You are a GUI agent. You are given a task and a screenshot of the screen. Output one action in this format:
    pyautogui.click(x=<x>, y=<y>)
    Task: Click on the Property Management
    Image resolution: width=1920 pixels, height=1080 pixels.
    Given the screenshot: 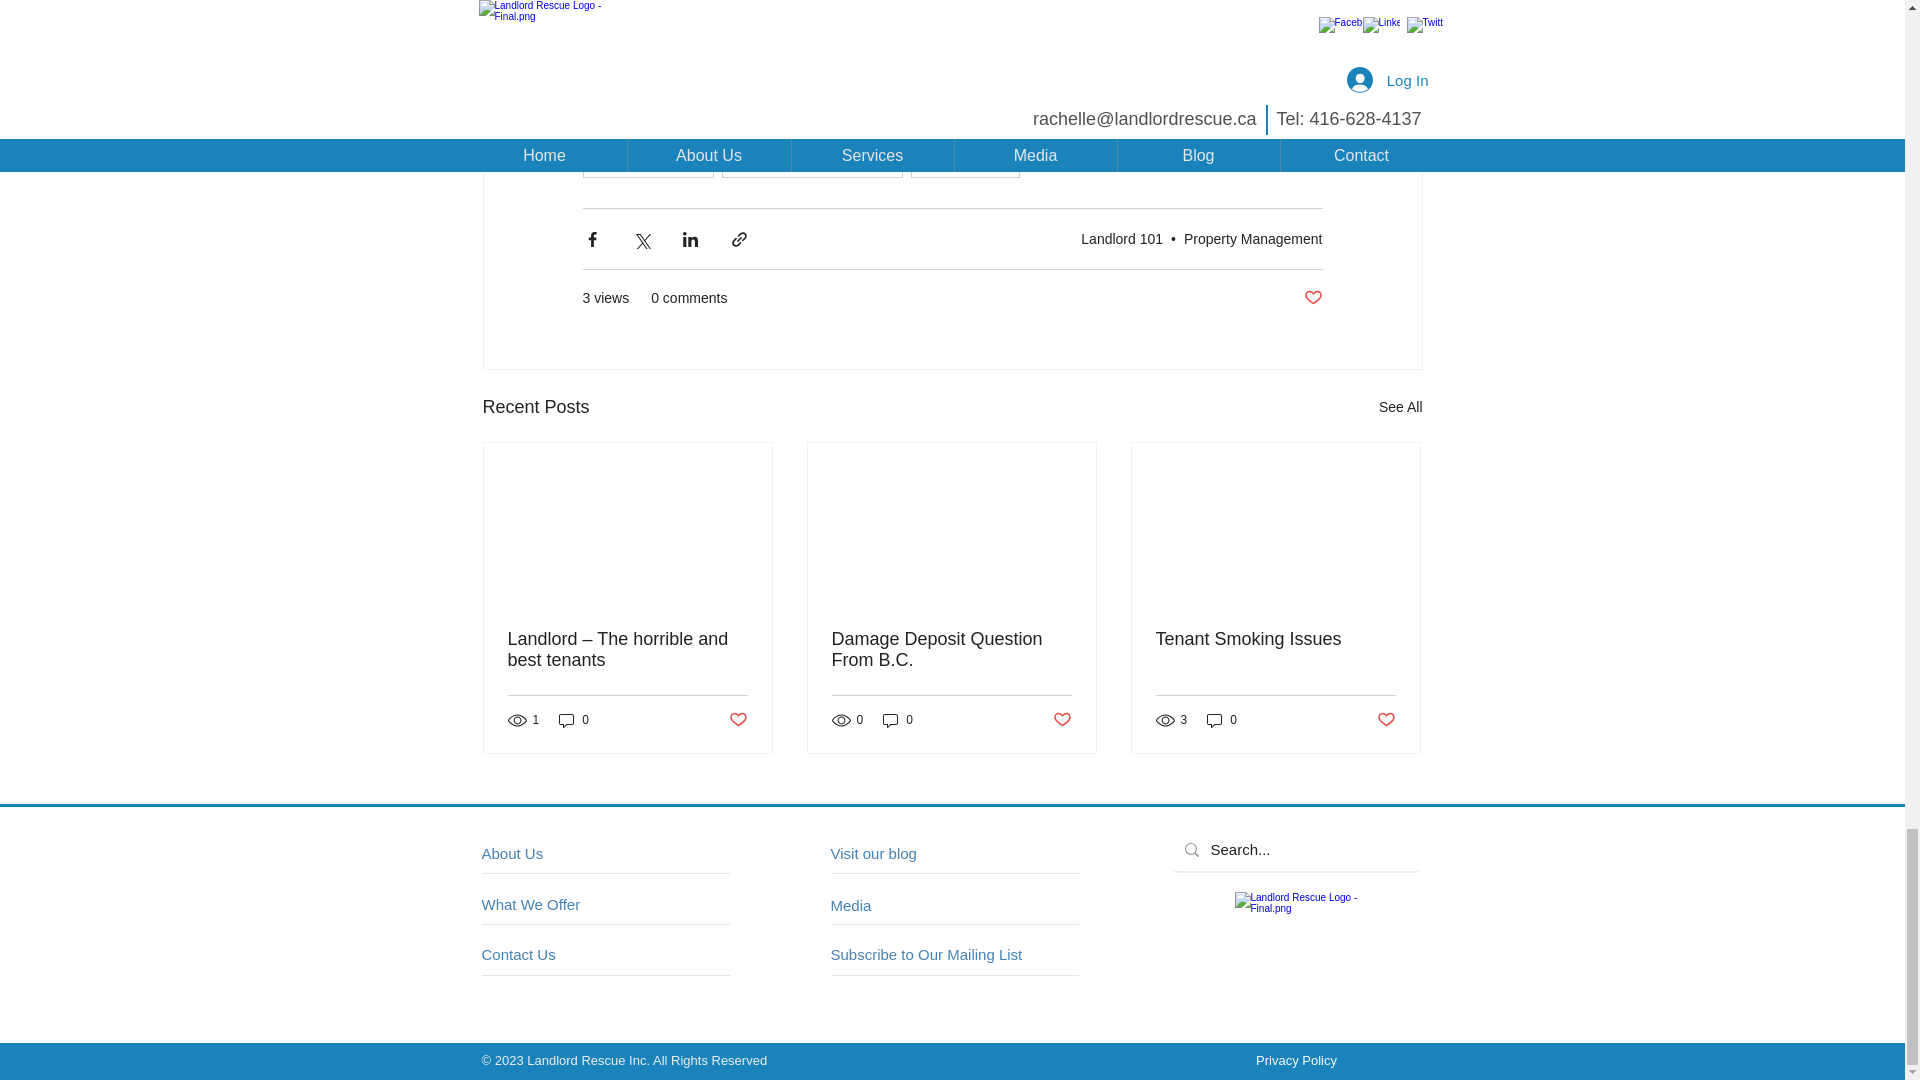 What is the action you would take?
    pyautogui.click(x=796, y=125)
    